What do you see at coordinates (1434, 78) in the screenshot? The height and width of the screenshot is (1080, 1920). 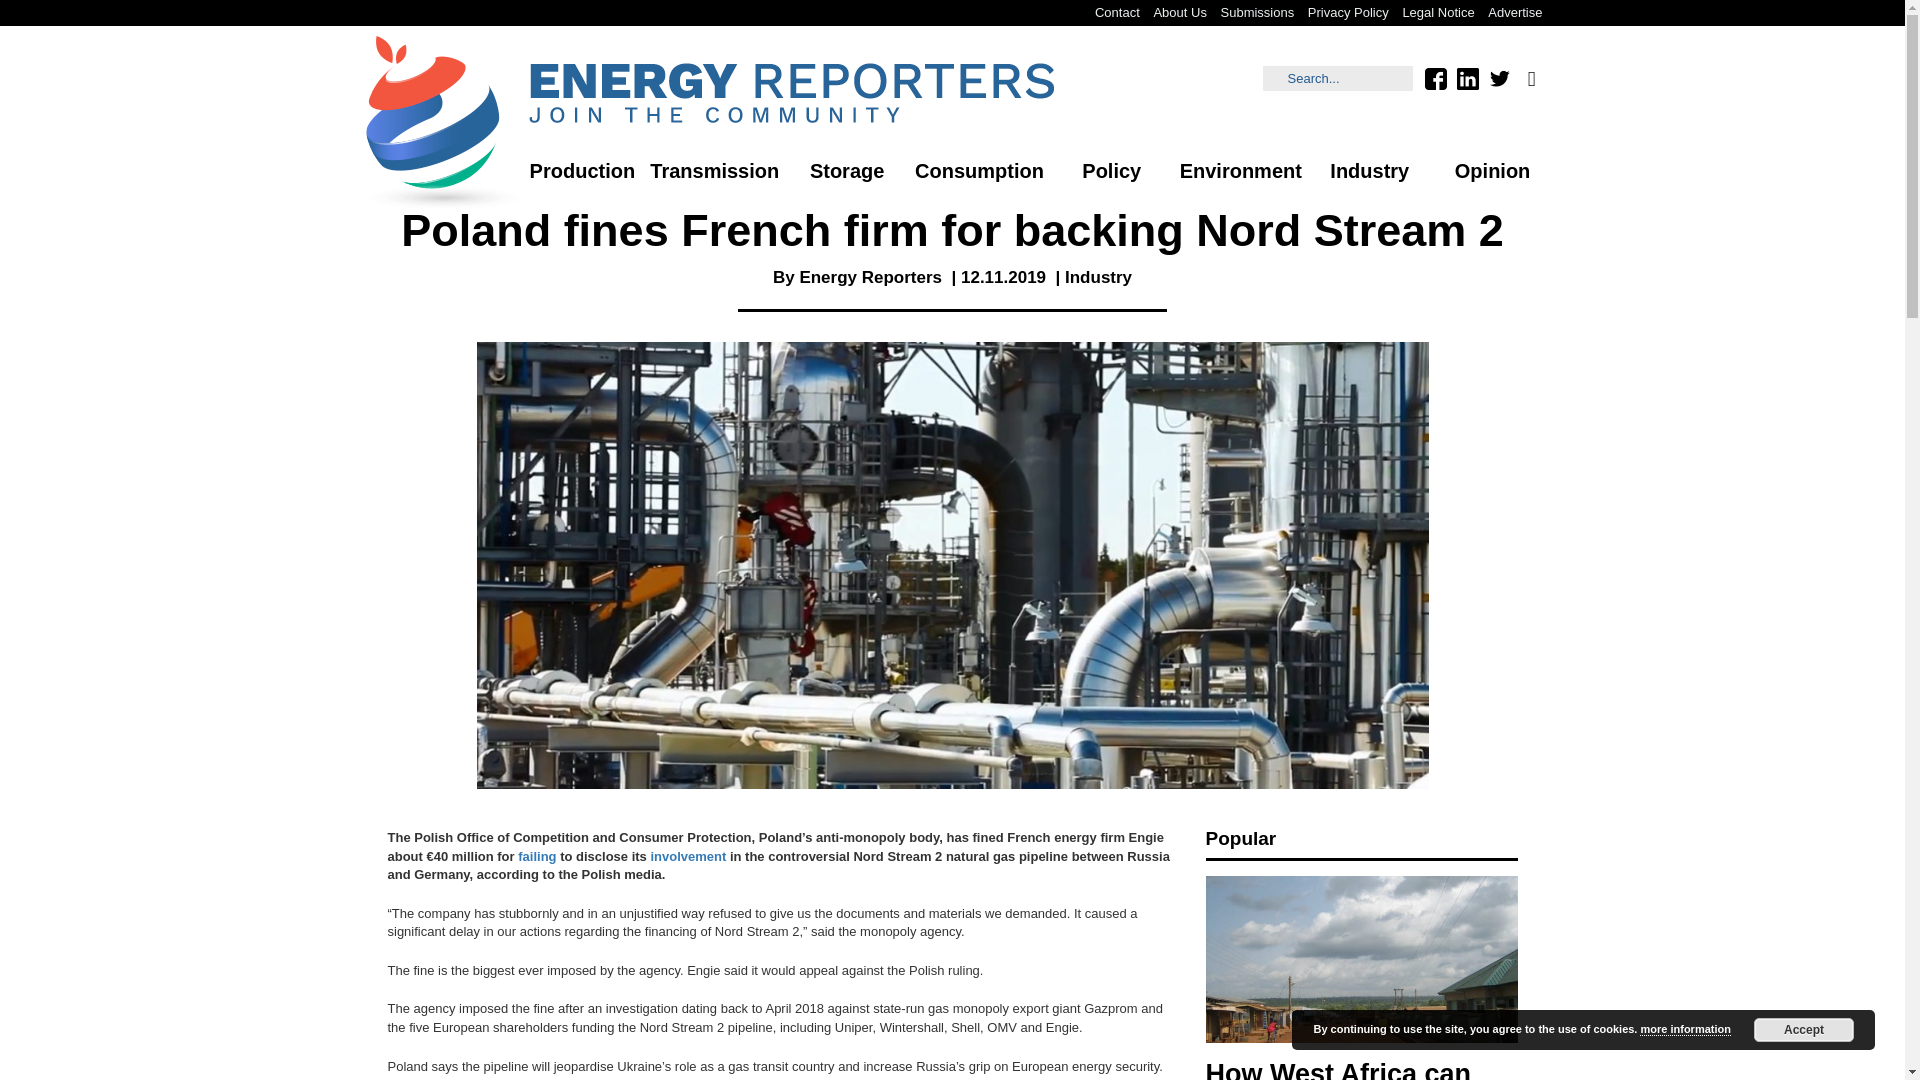 I see `Facebook` at bounding box center [1434, 78].